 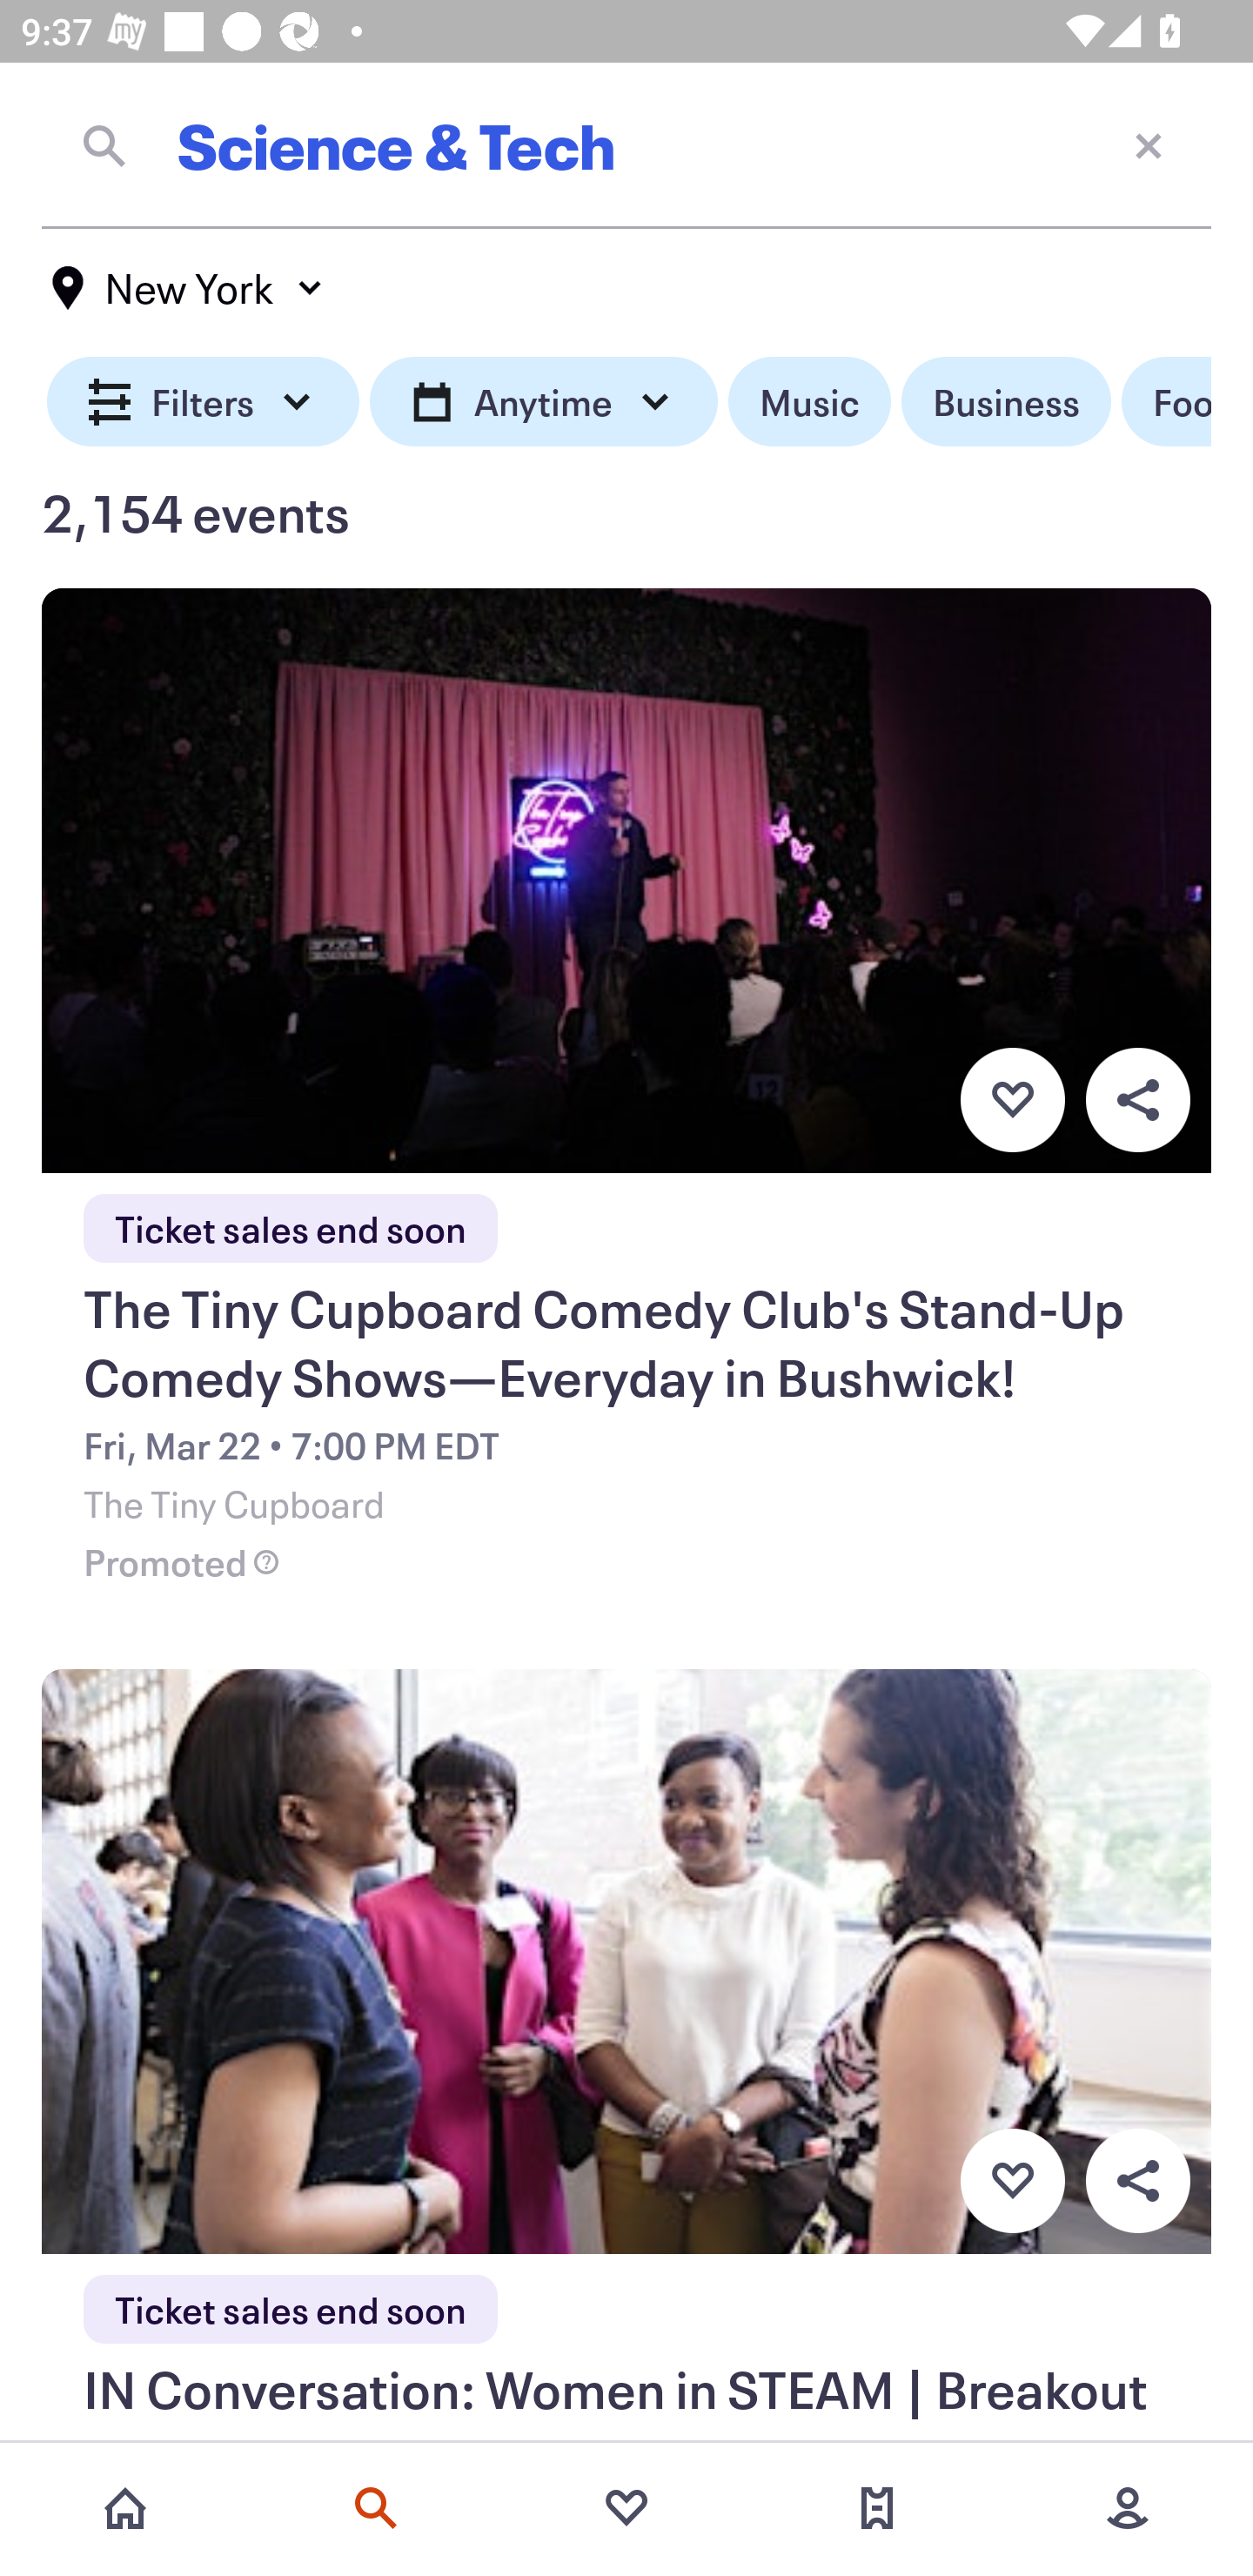 I want to click on Filters, so click(x=204, y=402).